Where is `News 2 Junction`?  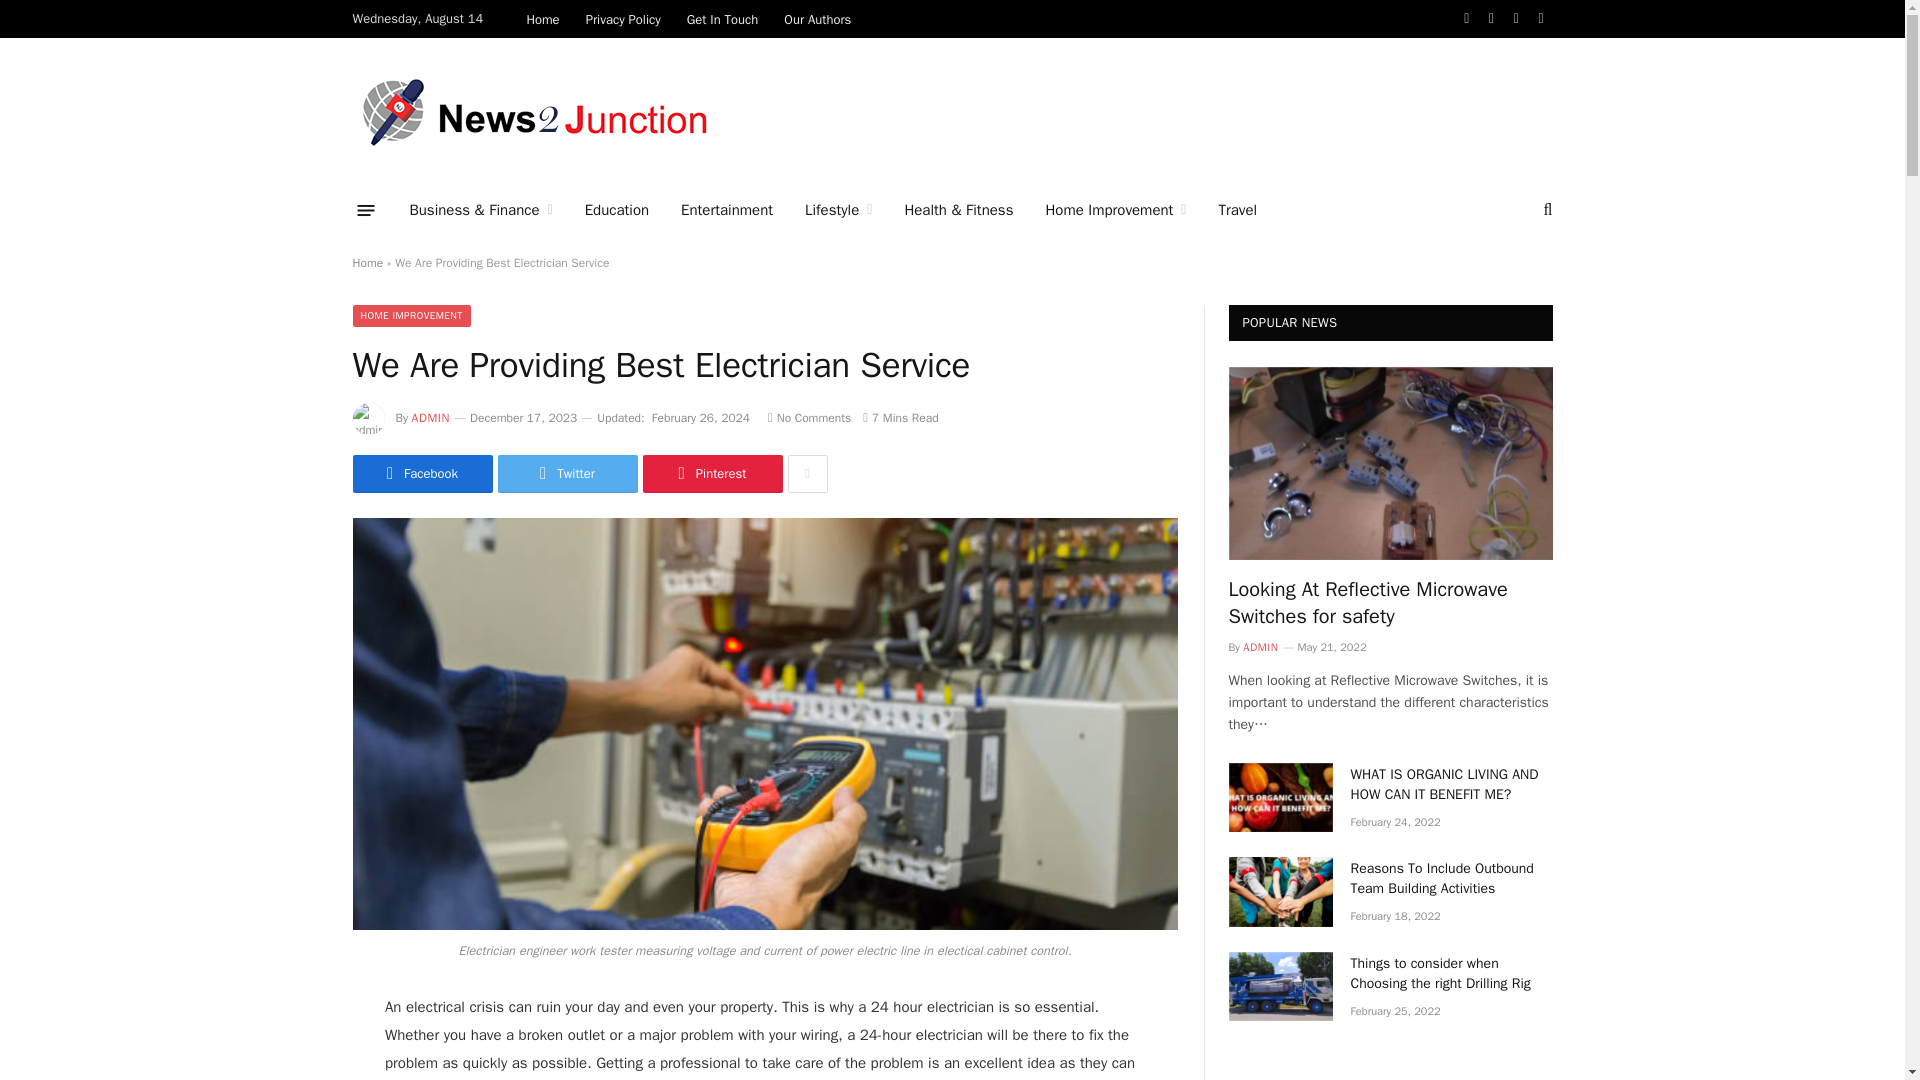
News 2 Junction is located at coordinates (537, 110).